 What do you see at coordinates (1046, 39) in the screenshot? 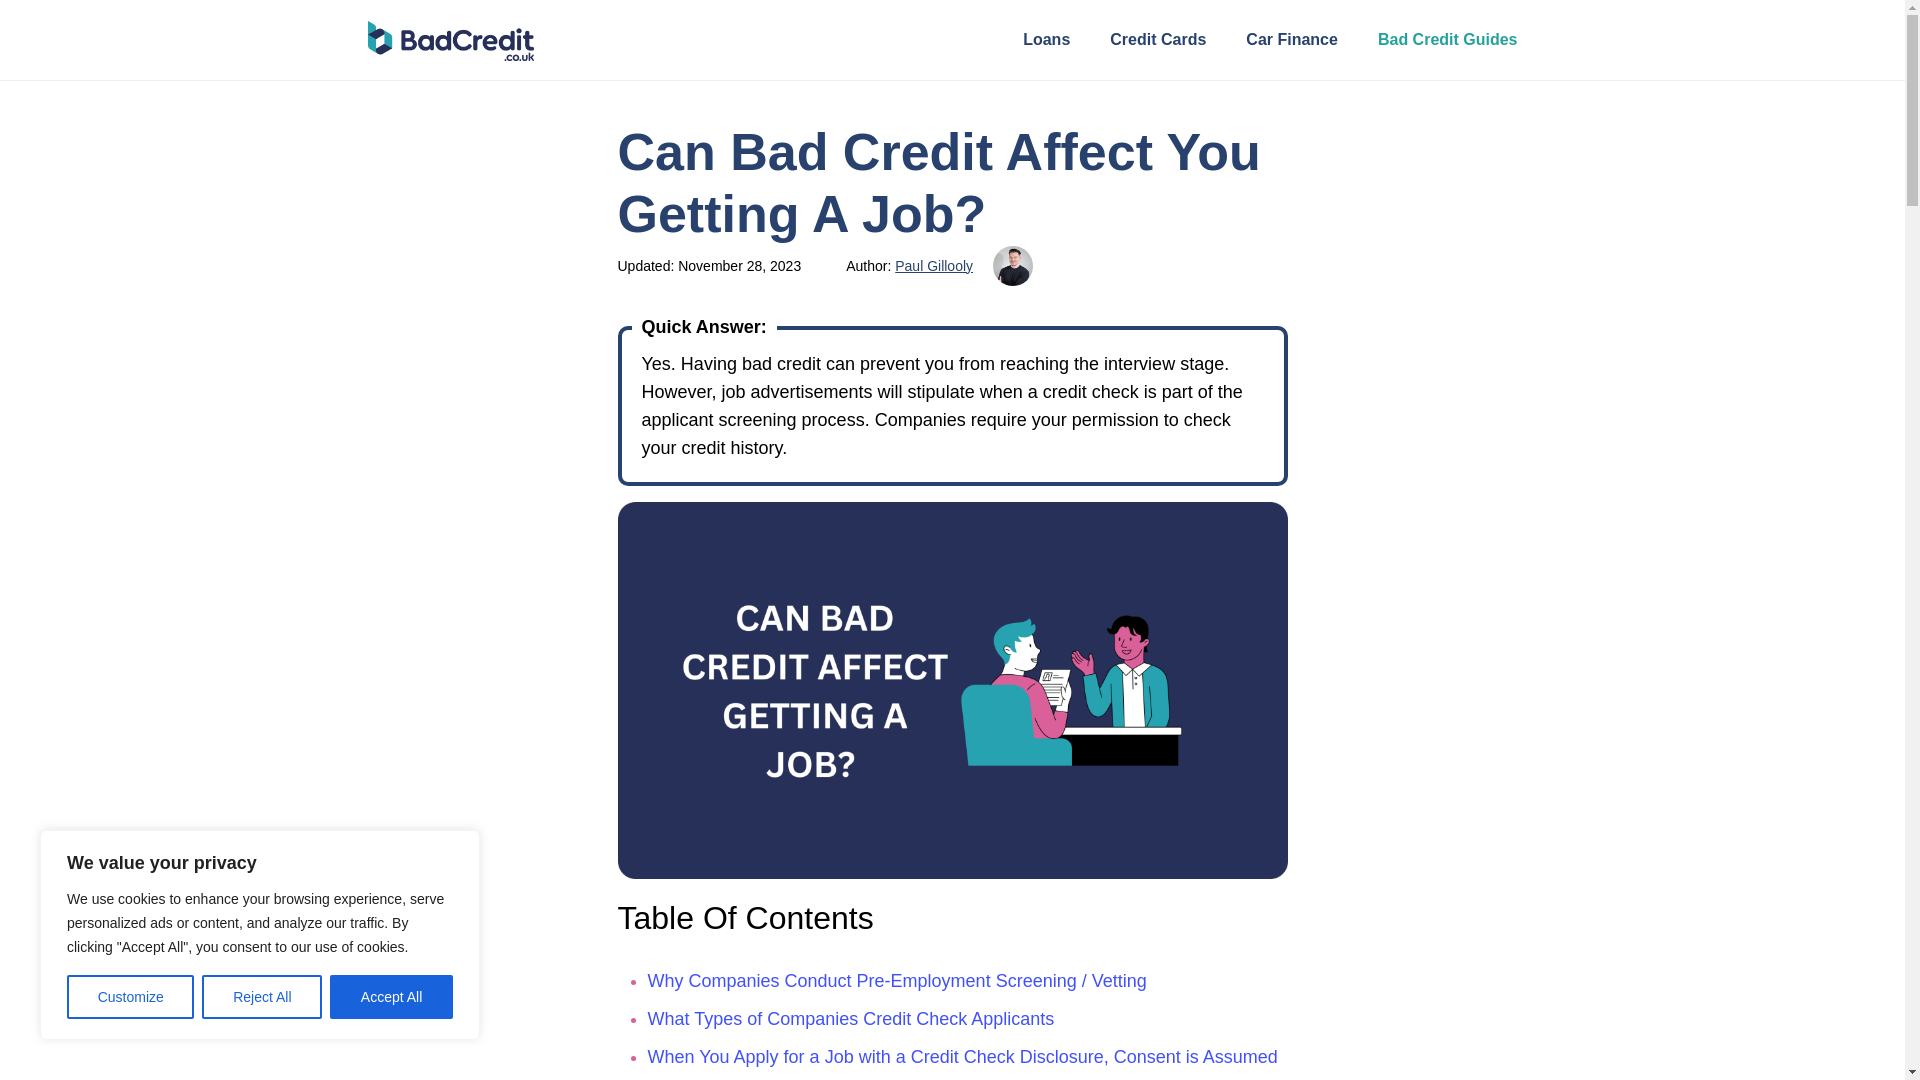
I see `Loans` at bounding box center [1046, 39].